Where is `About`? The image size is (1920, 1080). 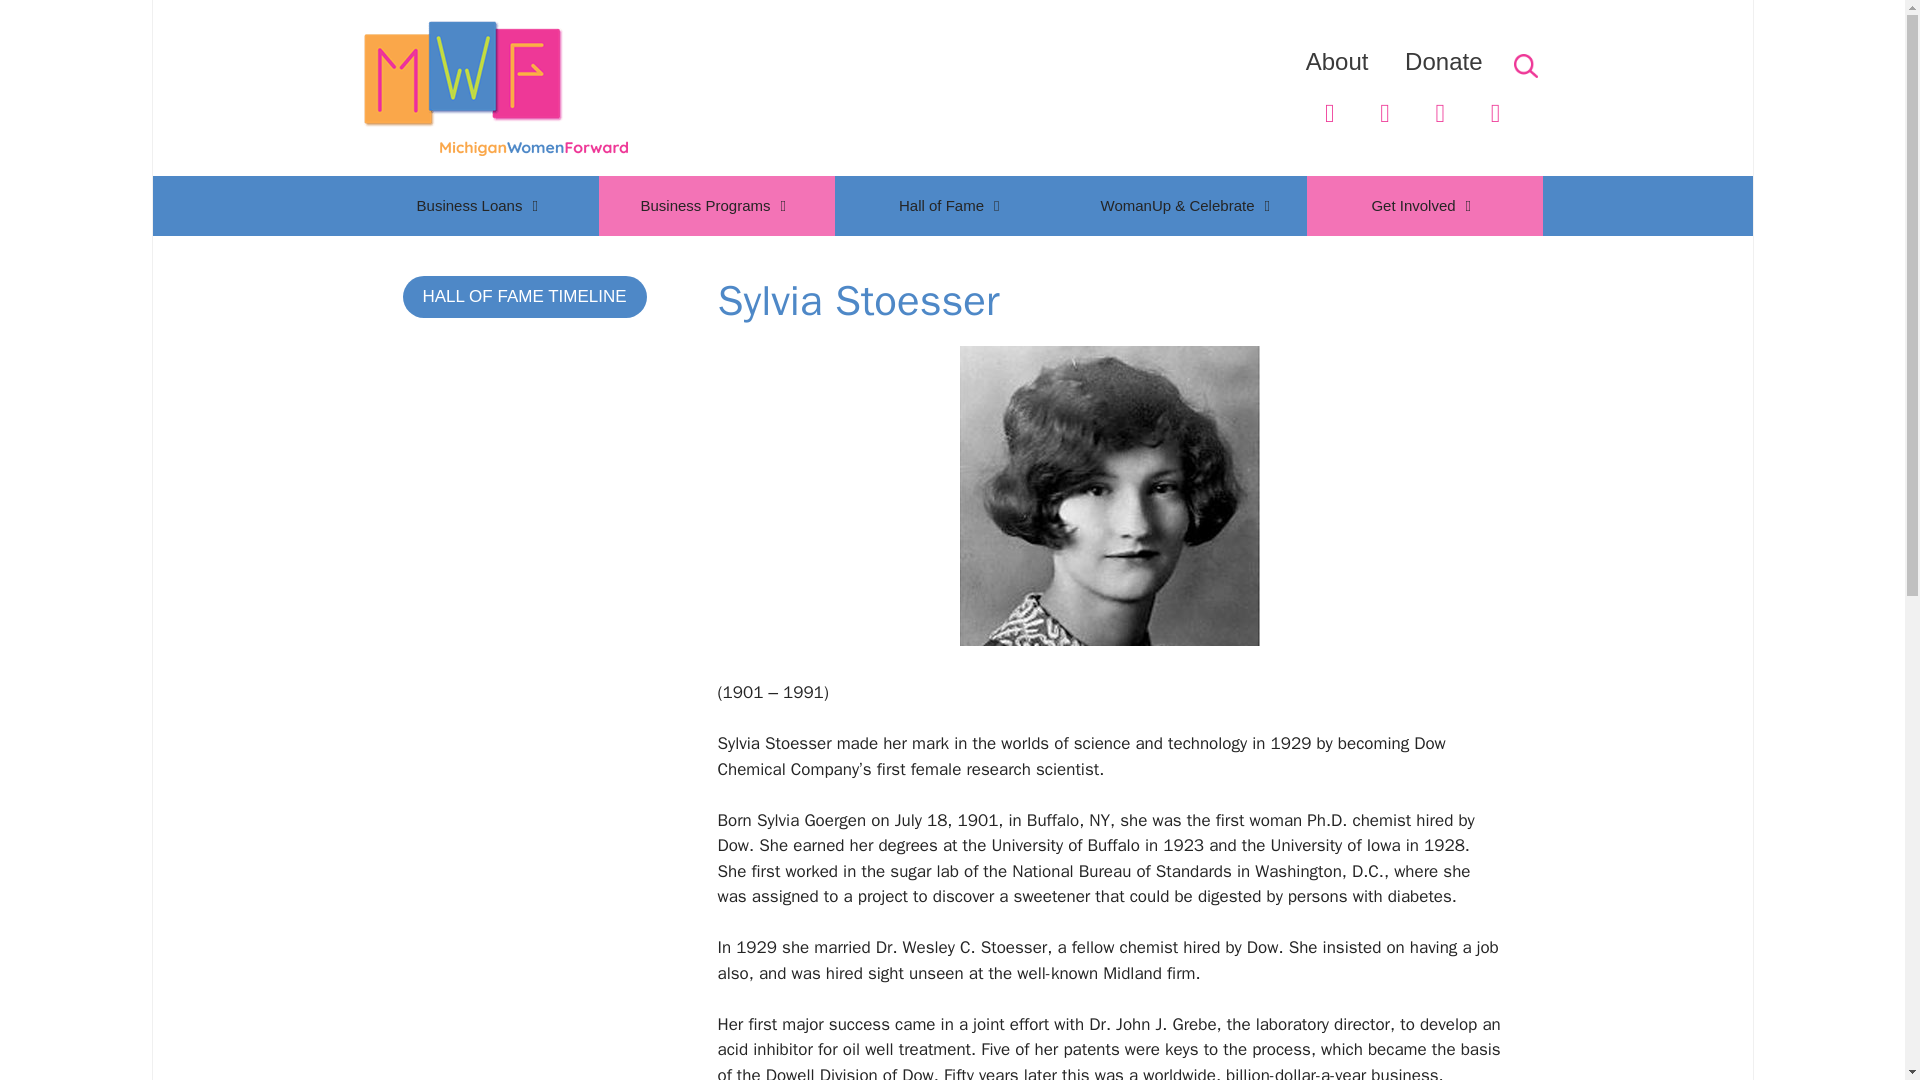
About is located at coordinates (1336, 60).